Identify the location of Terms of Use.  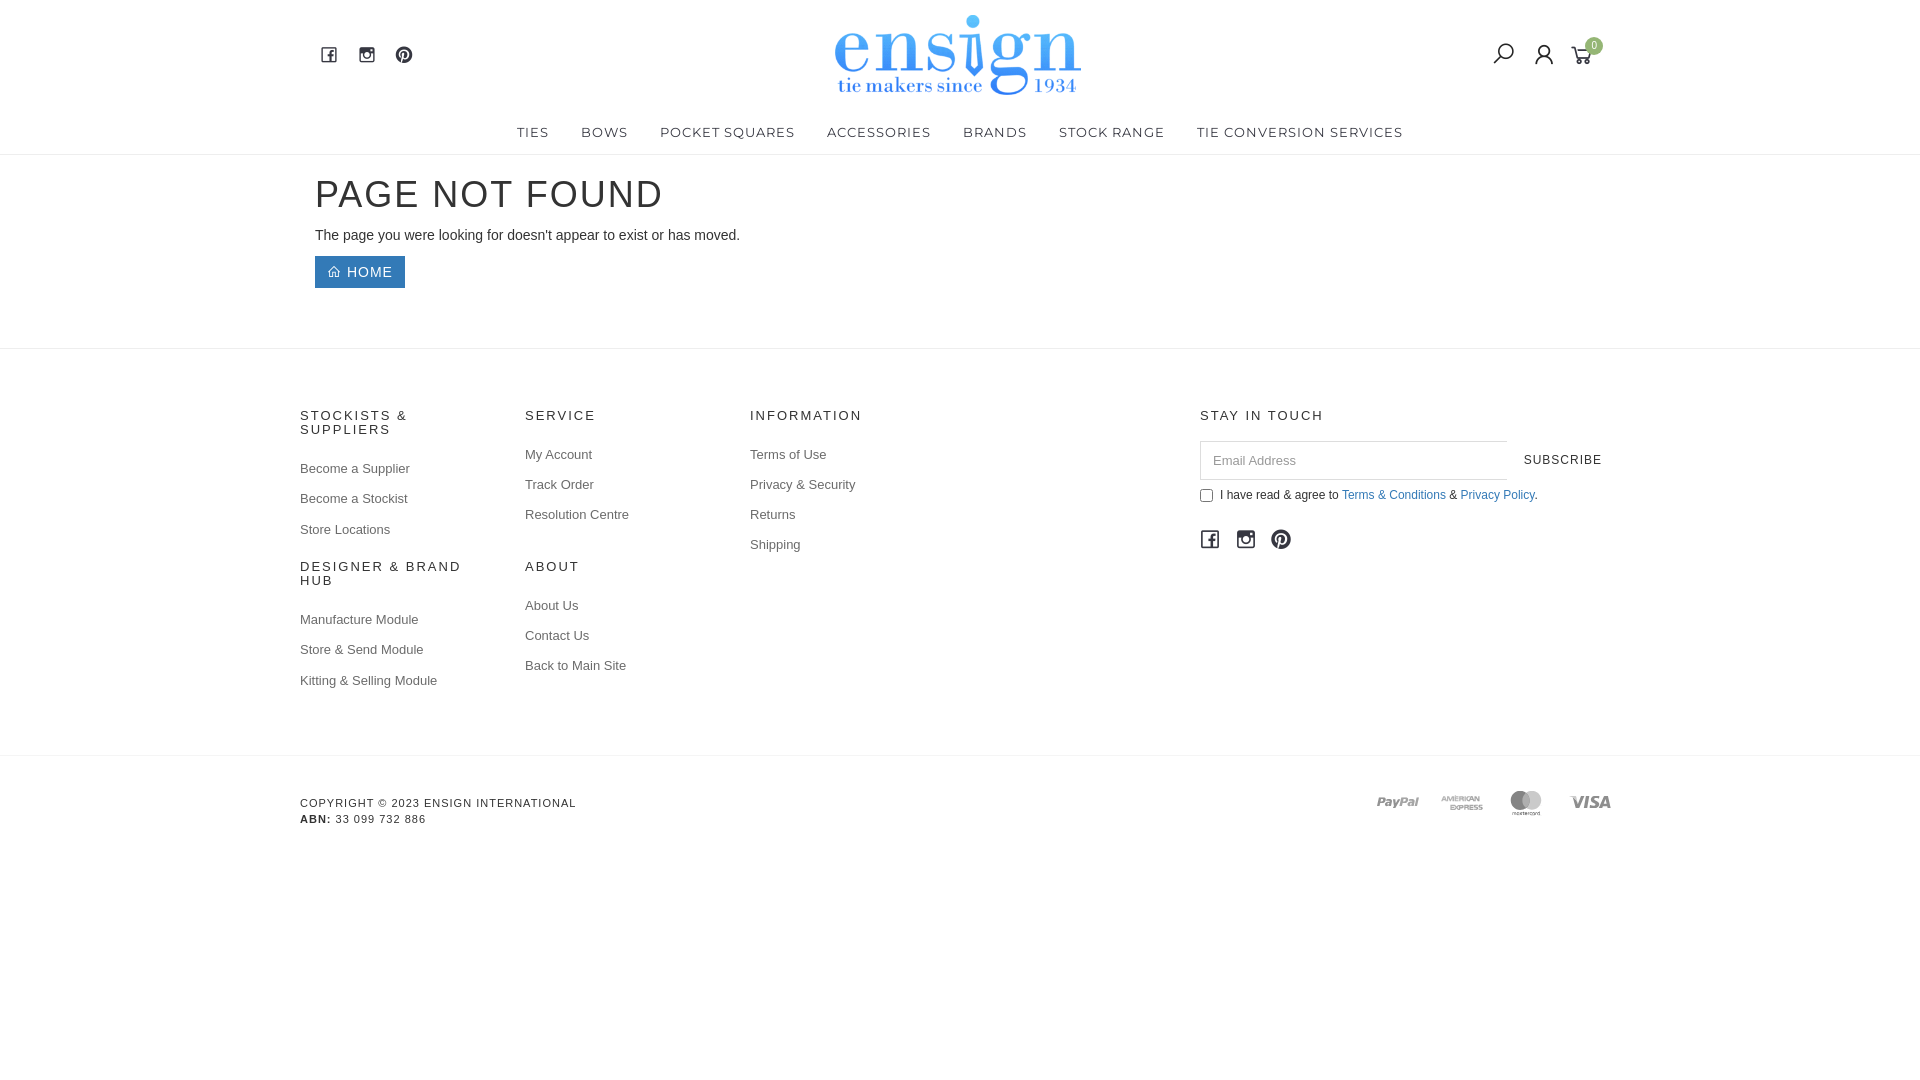
(840, 455).